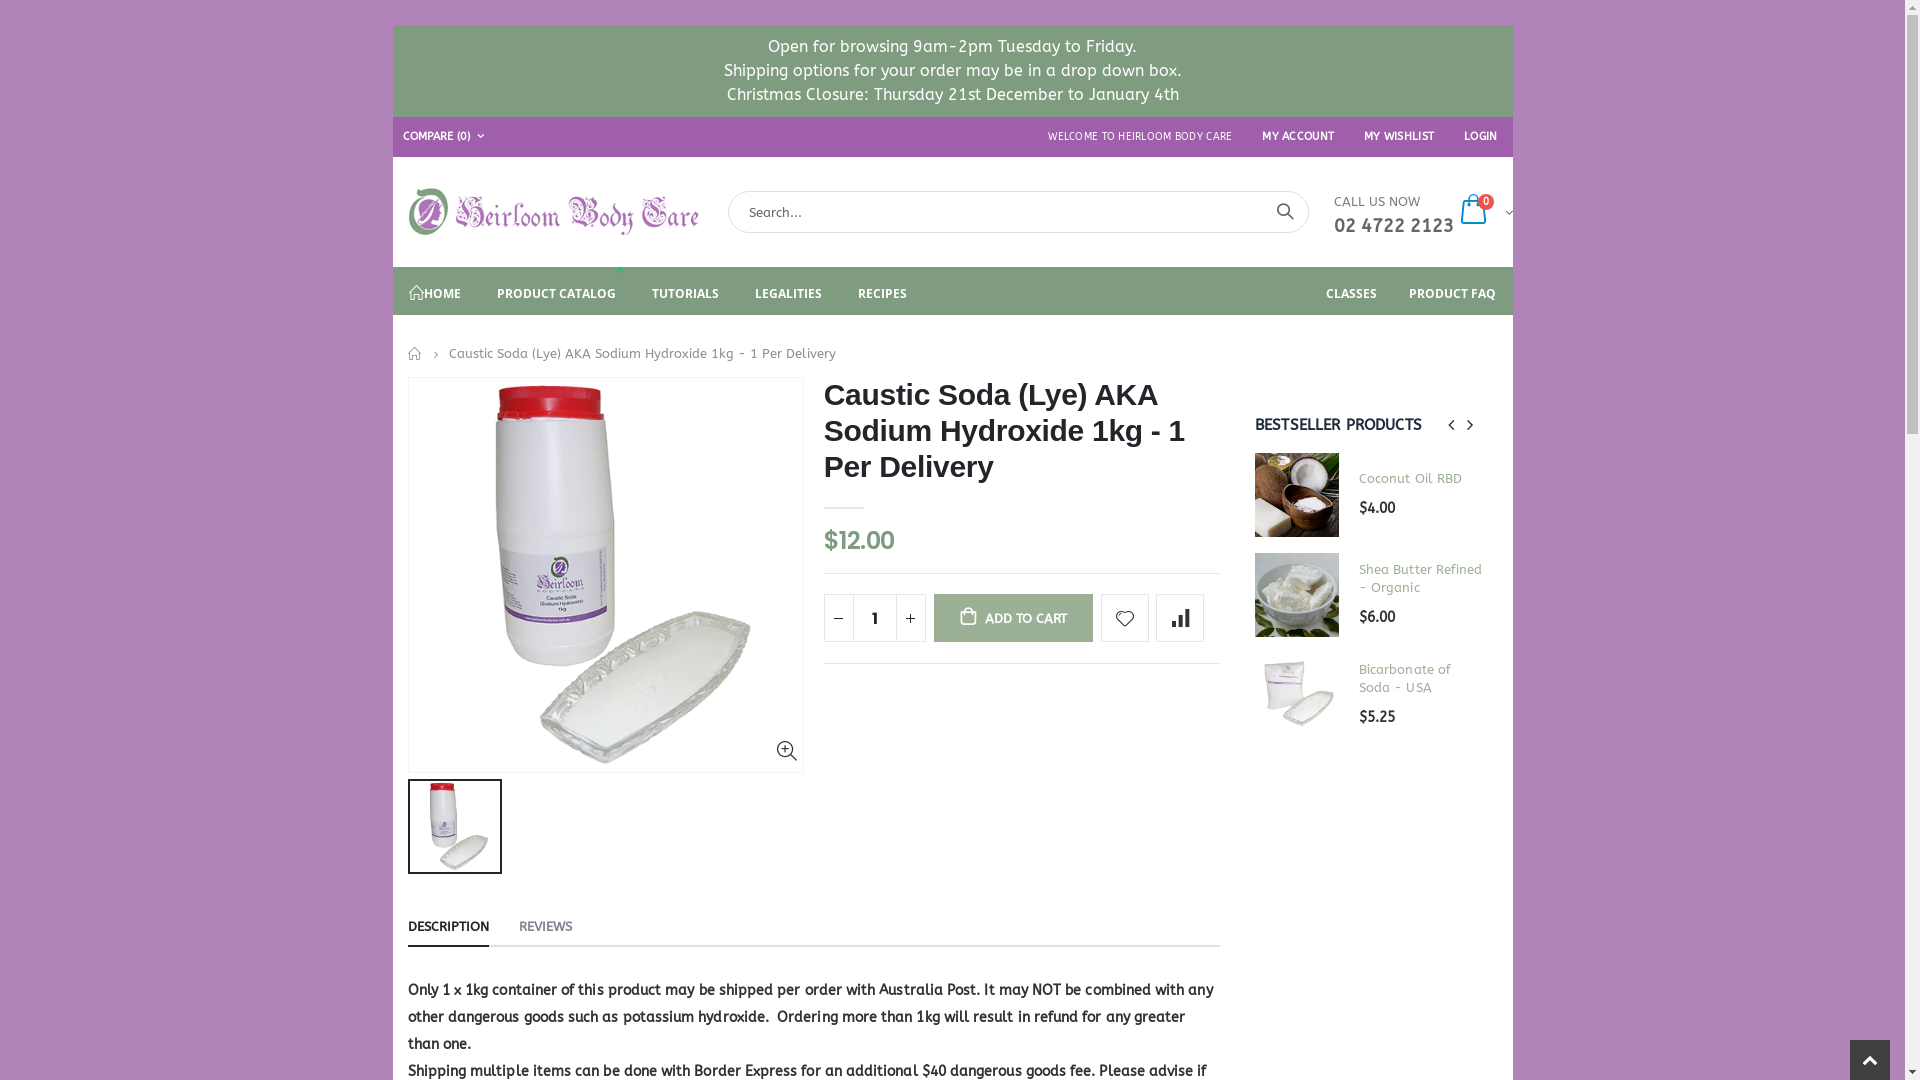 Image resolution: width=1920 pixels, height=1080 pixels. What do you see at coordinates (882, 291) in the screenshot?
I see `RECIPES` at bounding box center [882, 291].